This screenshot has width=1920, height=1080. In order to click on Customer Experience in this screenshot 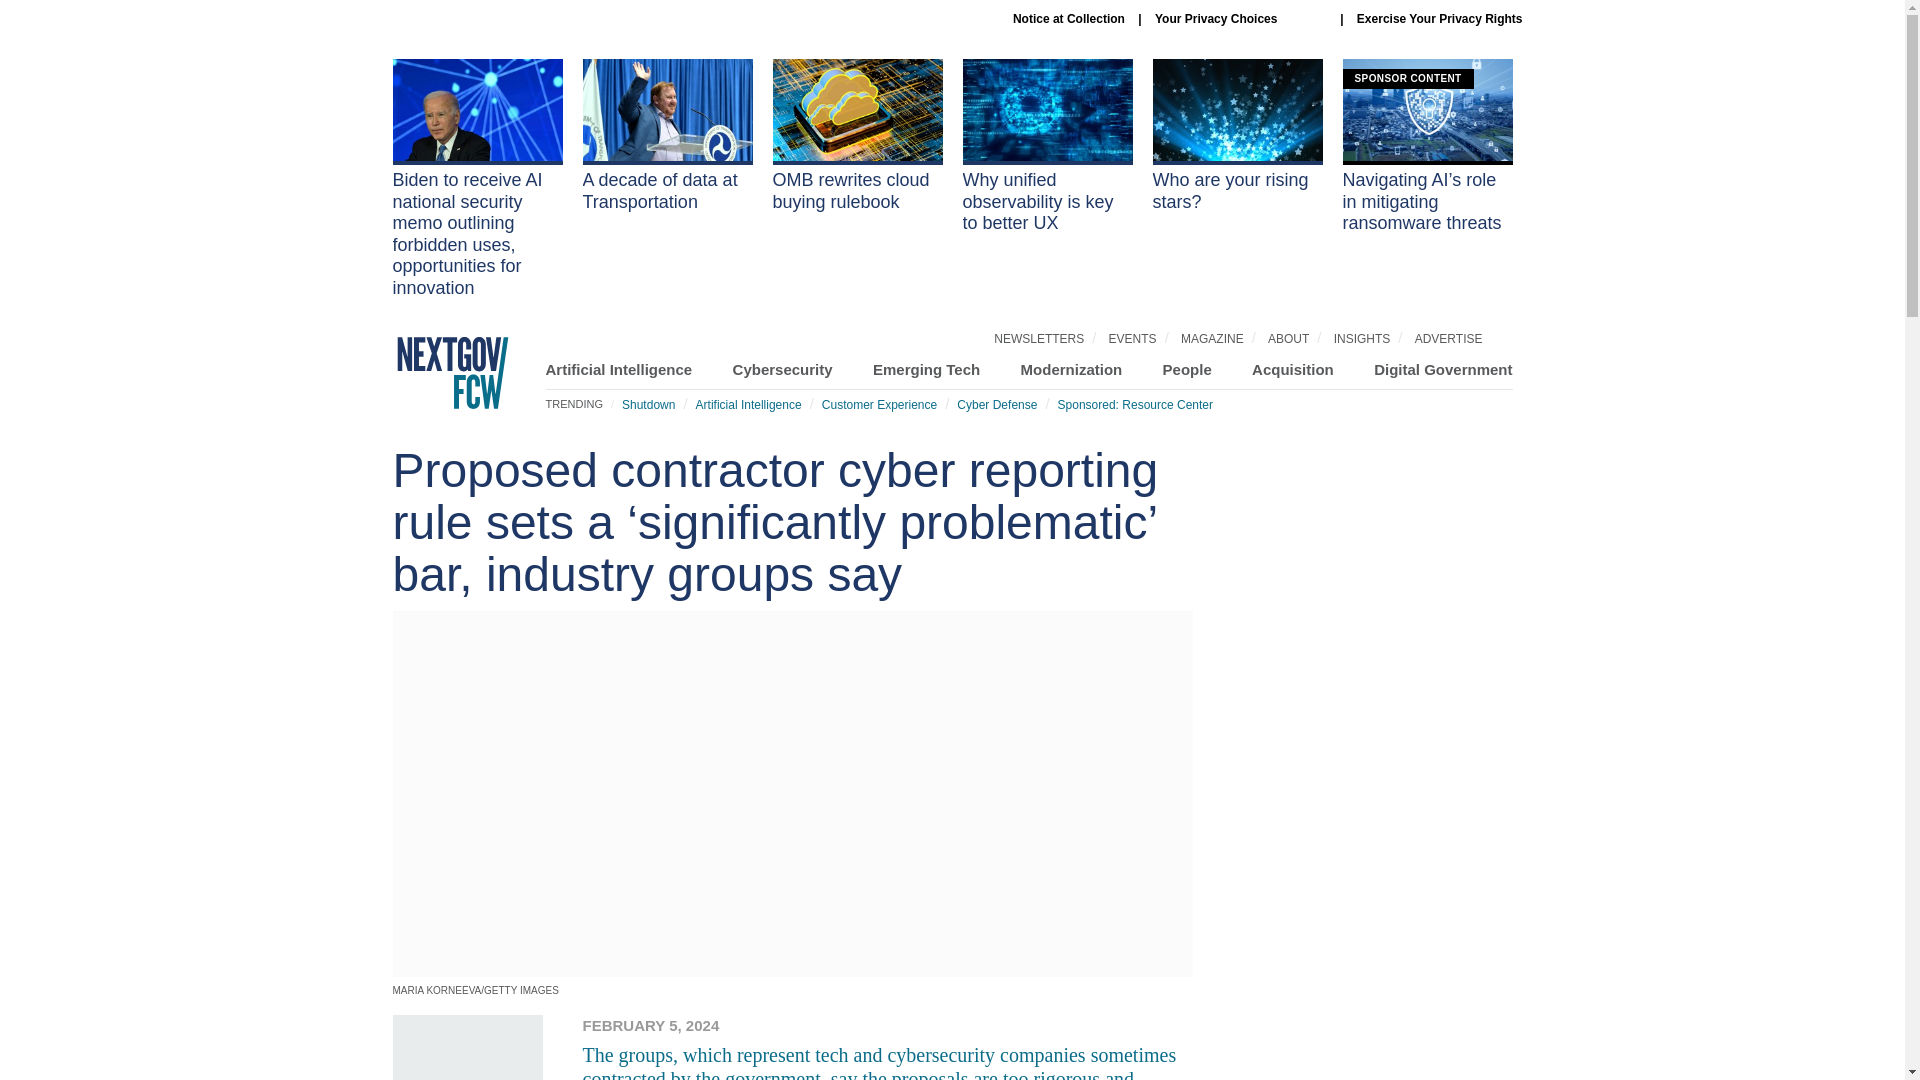, I will do `click(878, 404)`.